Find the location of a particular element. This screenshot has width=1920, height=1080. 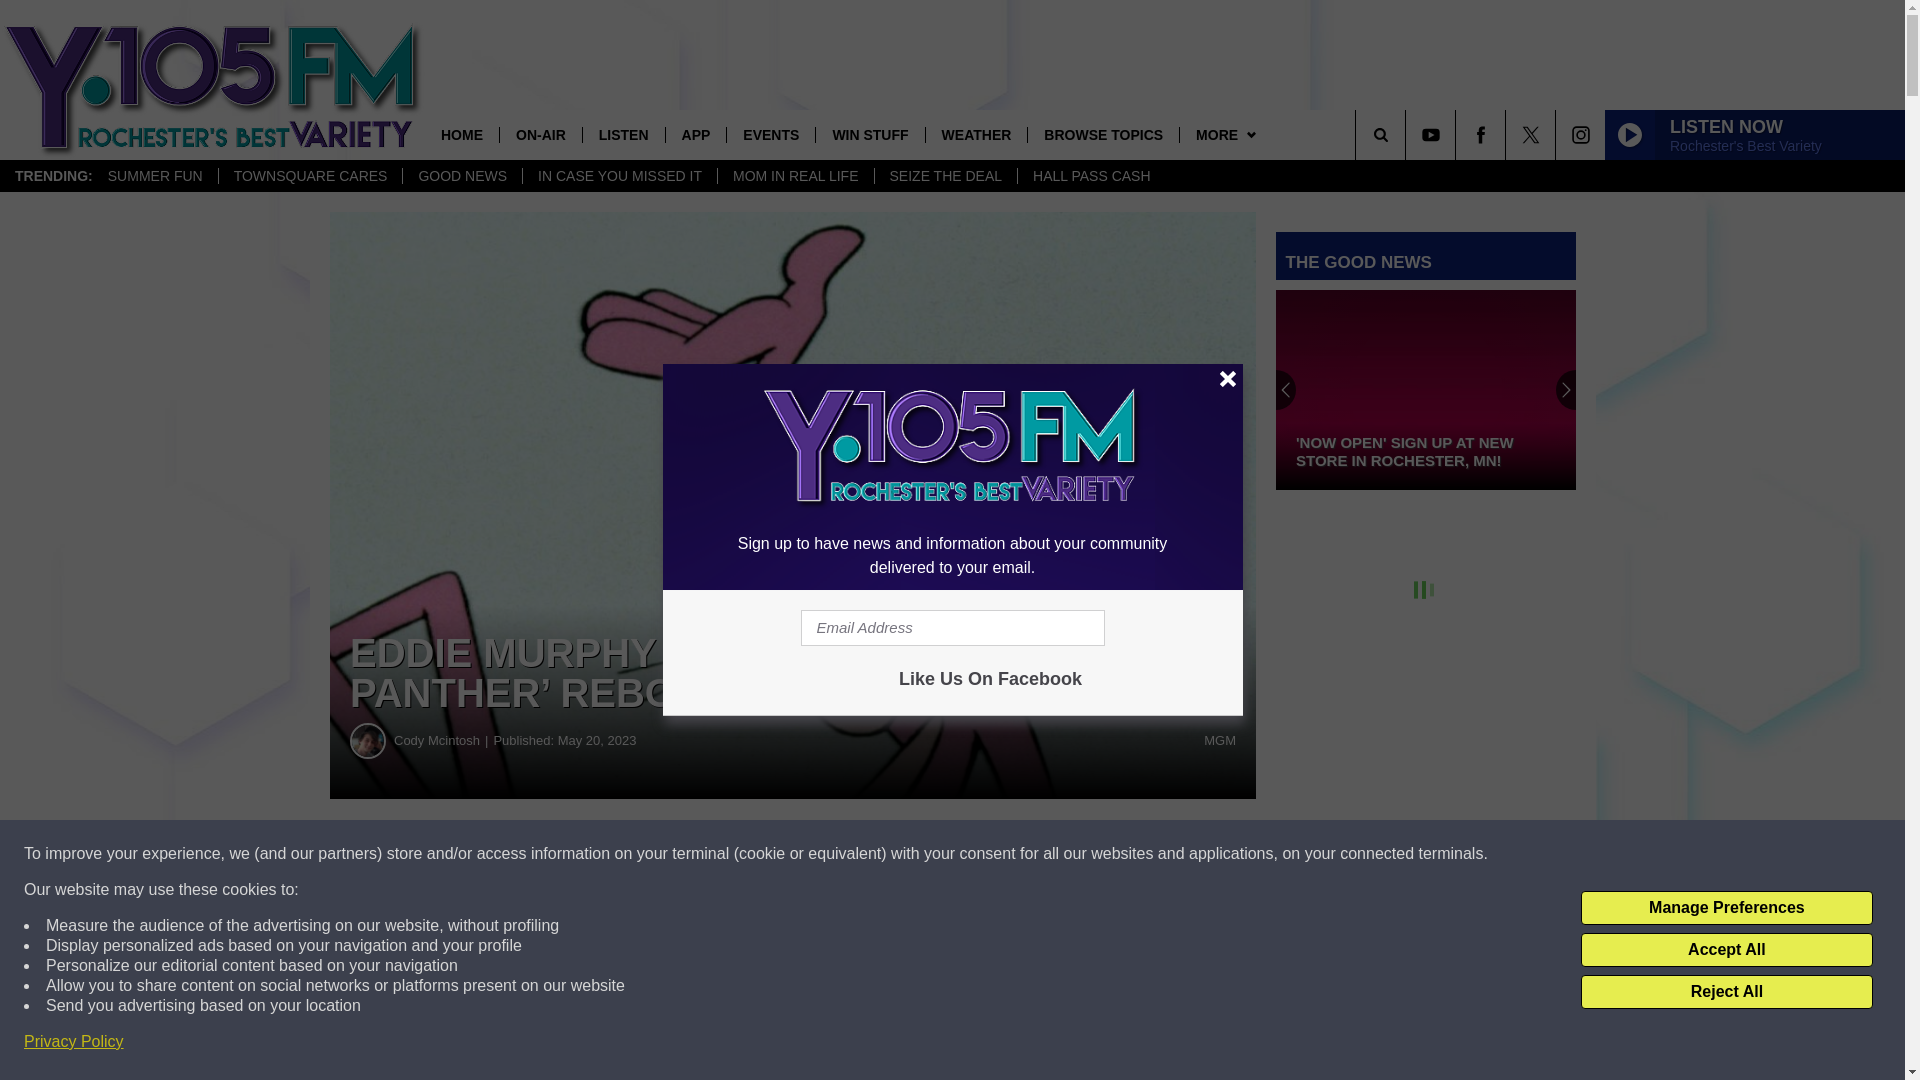

Manage Preferences is located at coordinates (1726, 908).